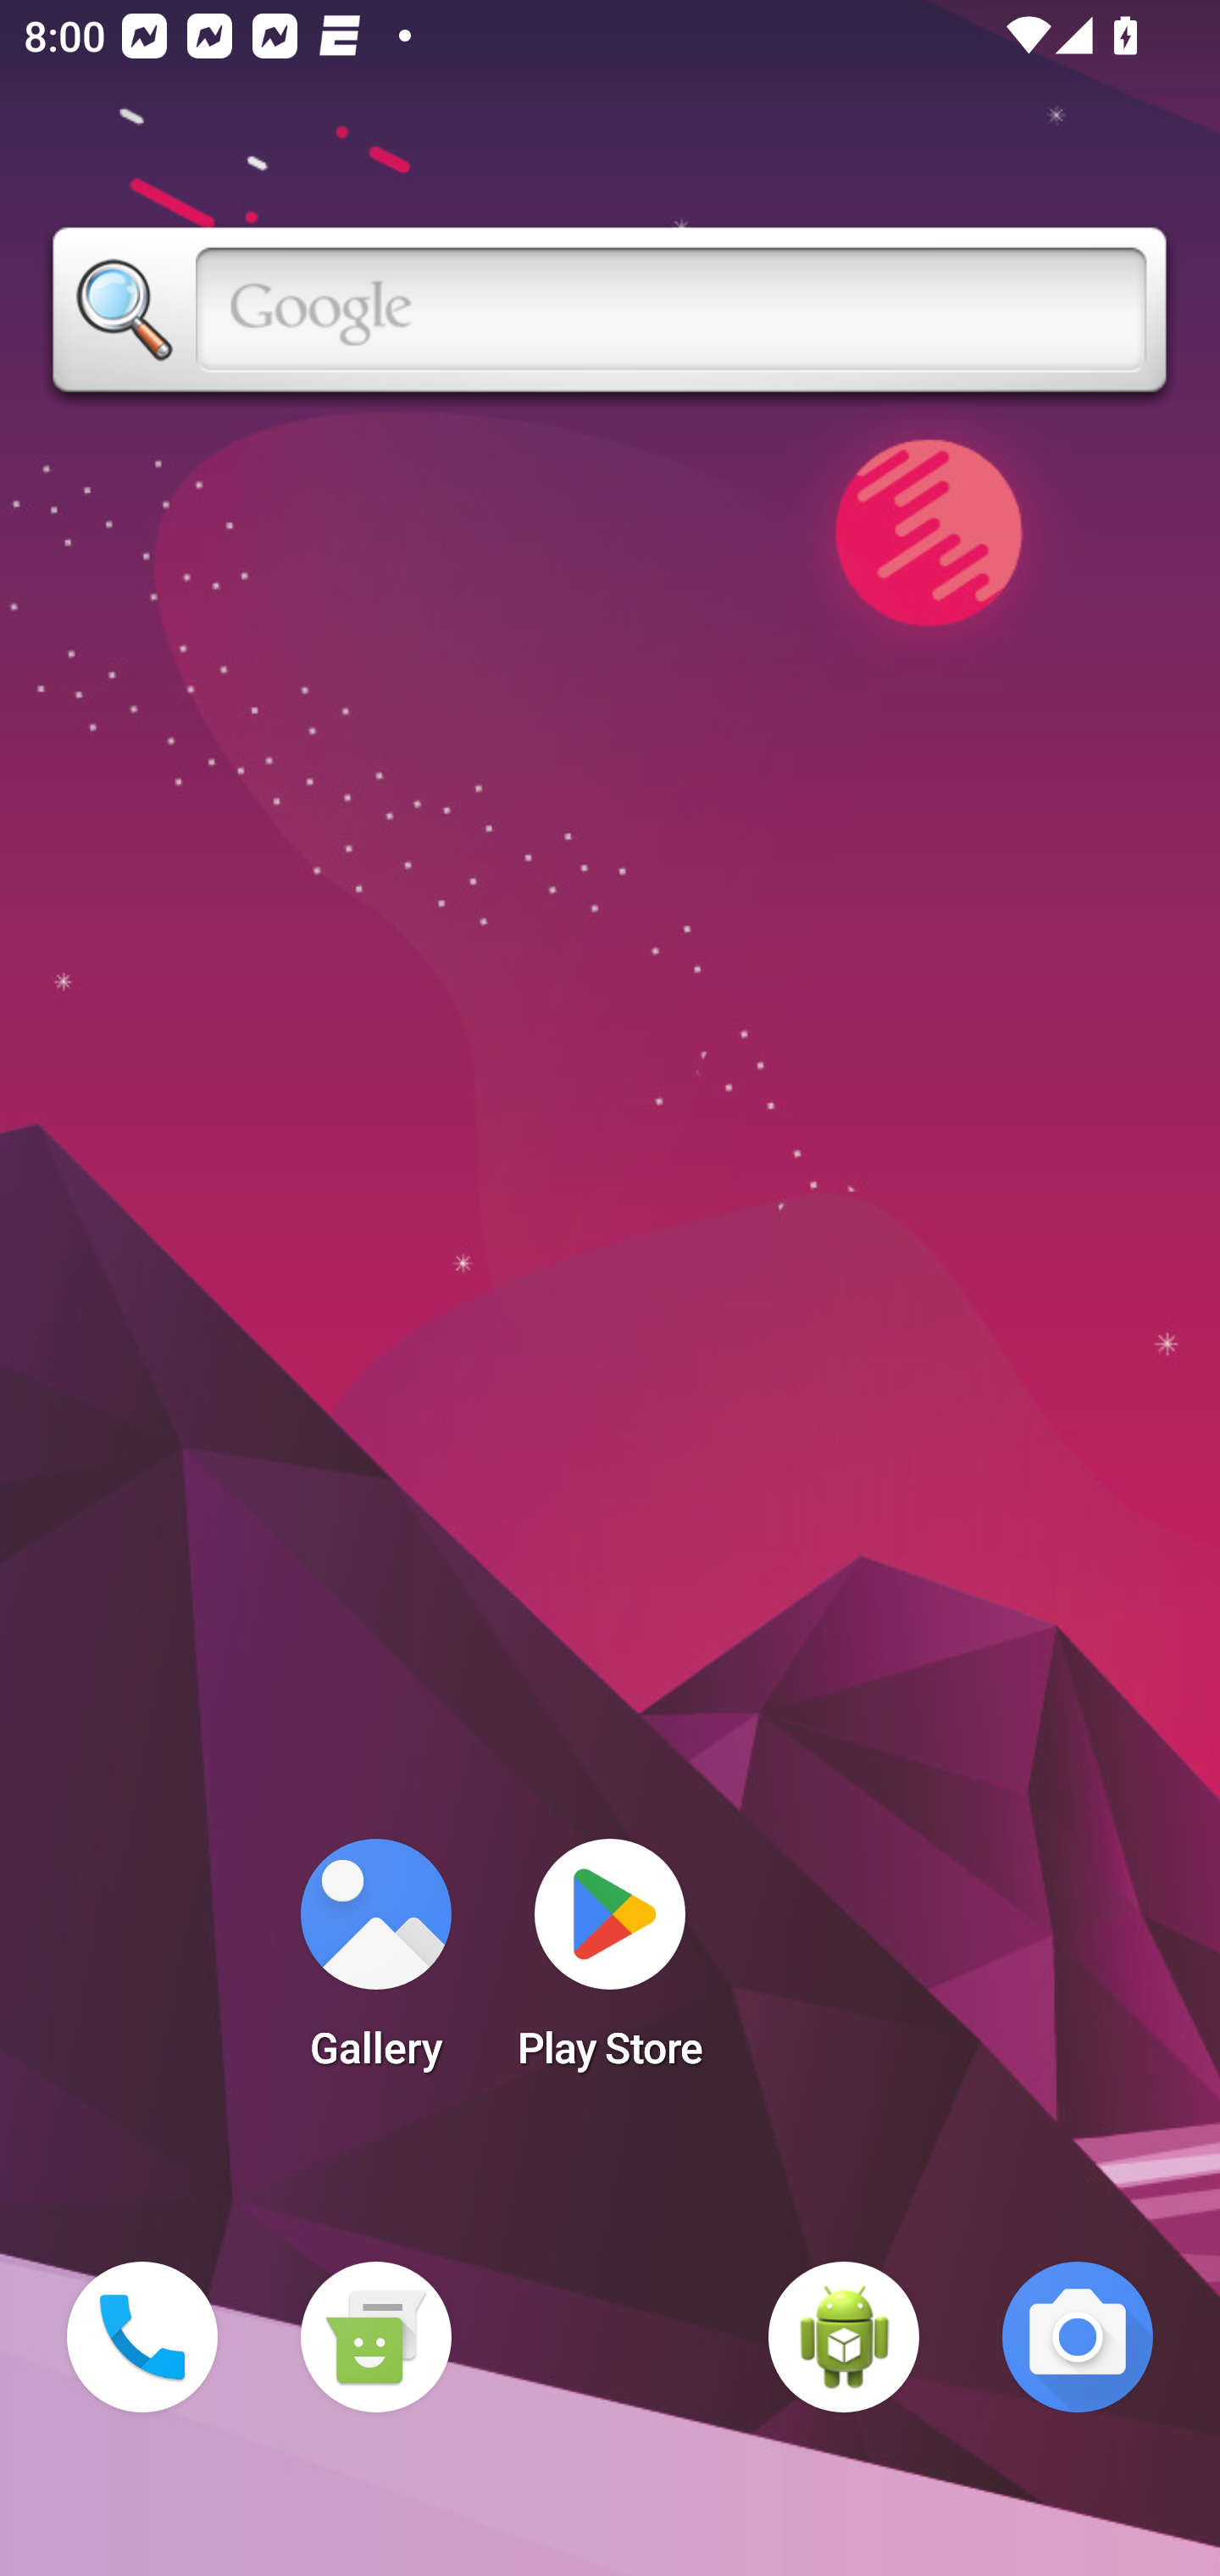 Image resolution: width=1220 pixels, height=2576 pixels. I want to click on Phone, so click(142, 2337).